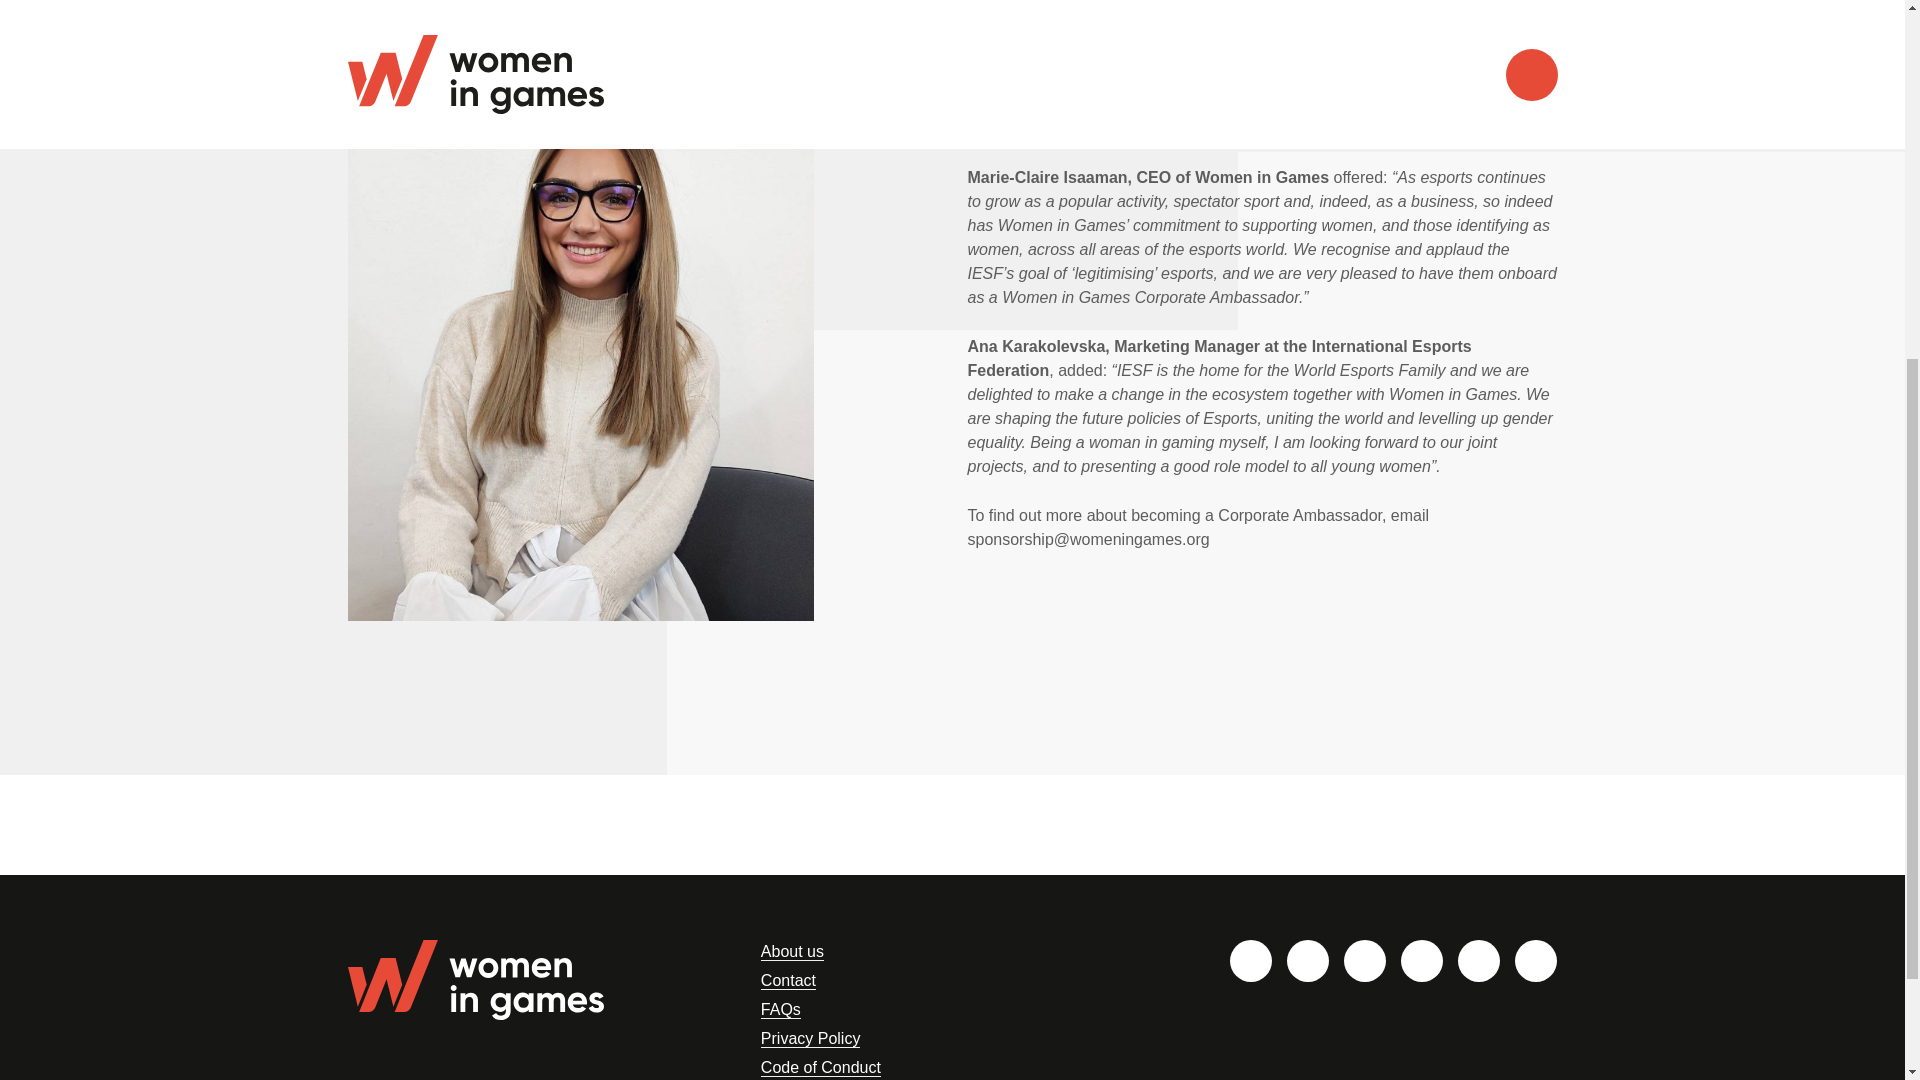 This screenshot has width=1920, height=1080. What do you see at coordinates (788, 981) in the screenshot?
I see `Contact` at bounding box center [788, 981].